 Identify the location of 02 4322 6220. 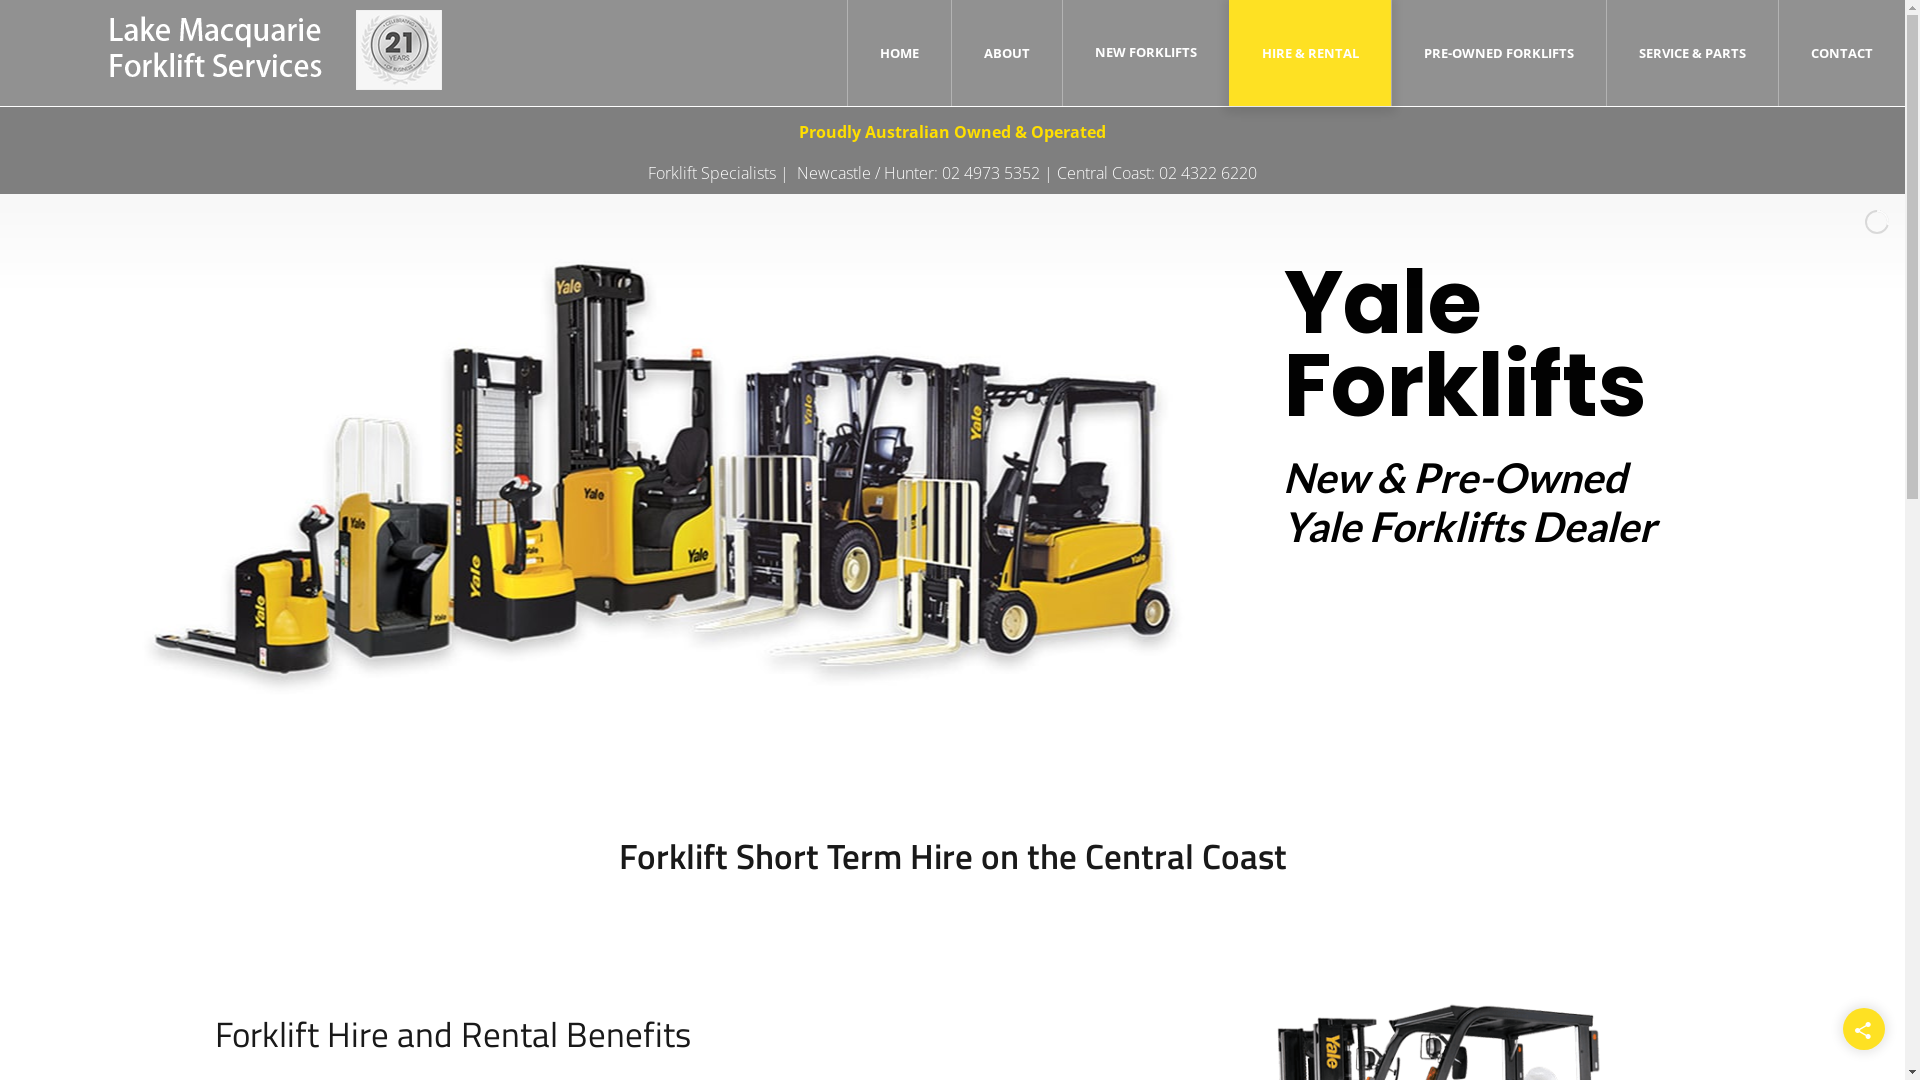
(1208, 173).